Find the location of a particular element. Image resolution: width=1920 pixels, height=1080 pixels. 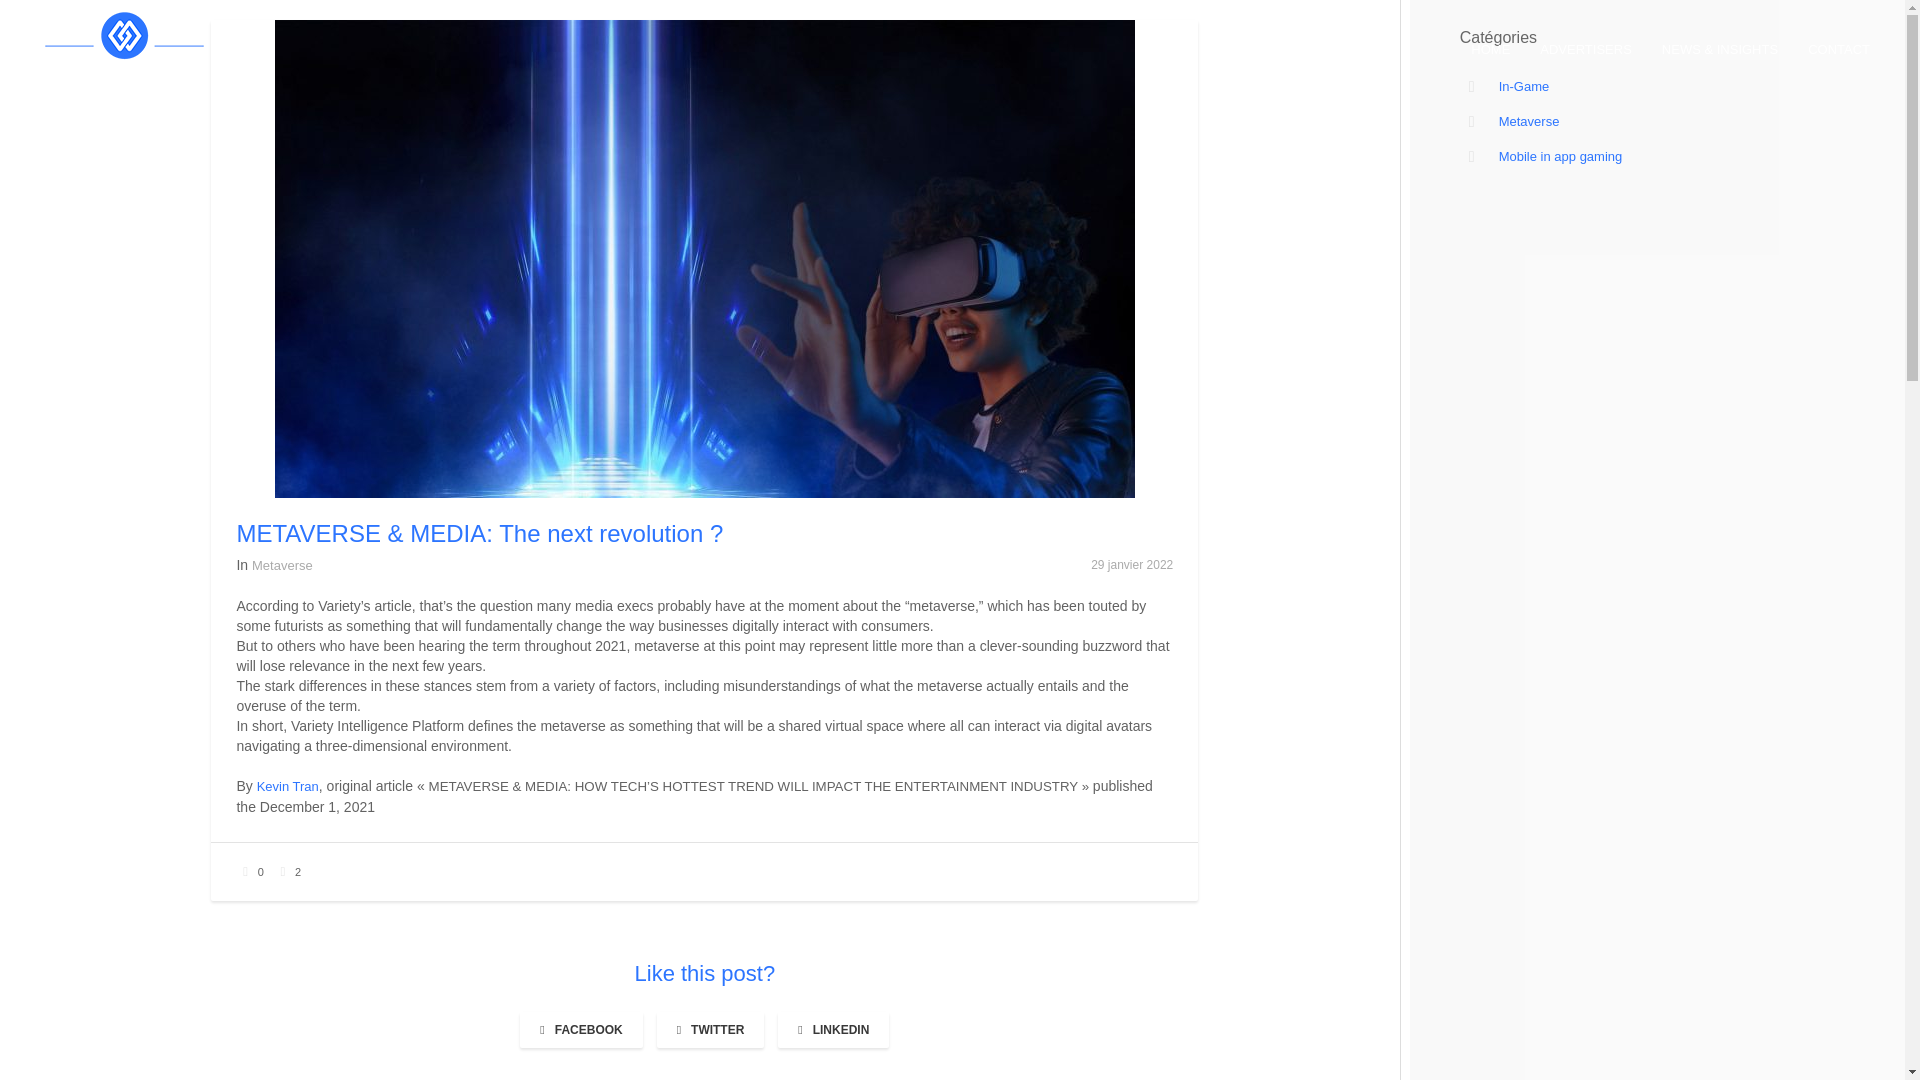

Mowo Media is located at coordinates (104, 31).